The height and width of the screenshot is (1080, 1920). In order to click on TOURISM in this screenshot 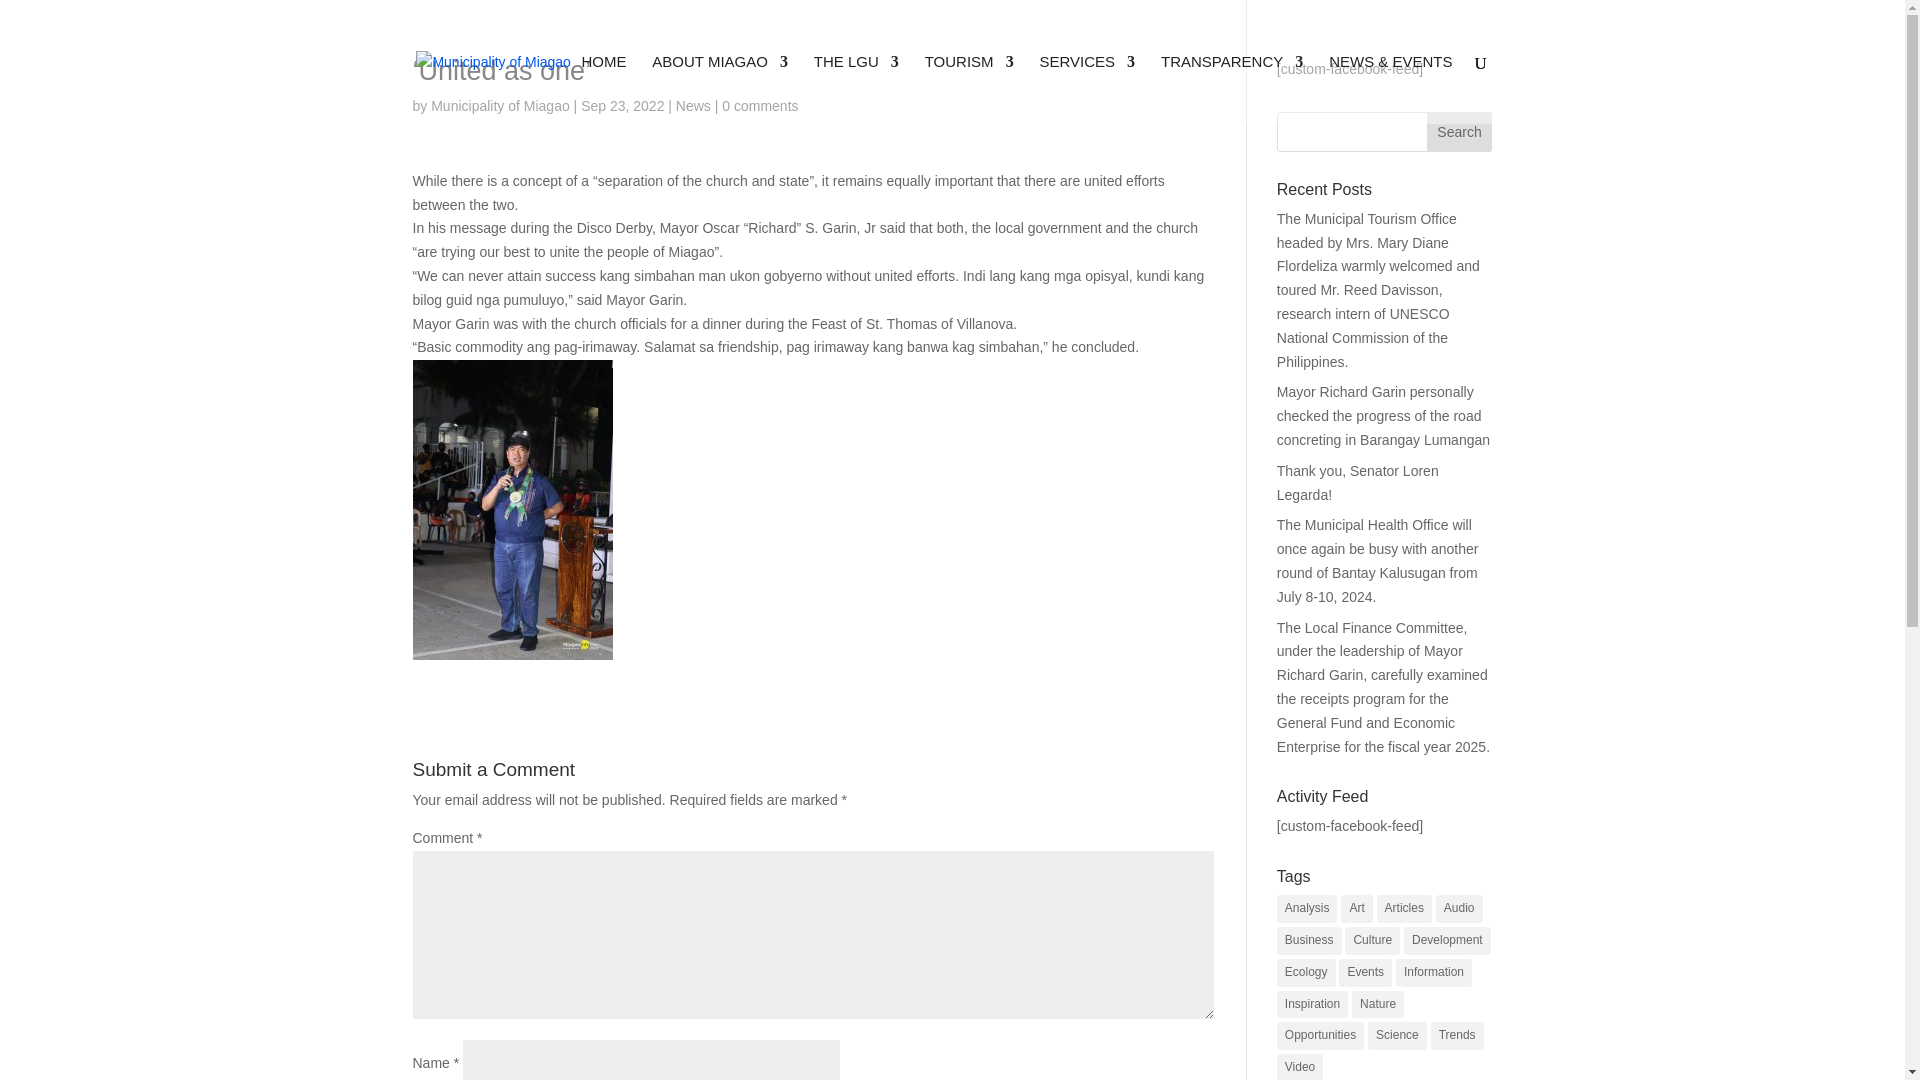, I will do `click(969, 90)`.